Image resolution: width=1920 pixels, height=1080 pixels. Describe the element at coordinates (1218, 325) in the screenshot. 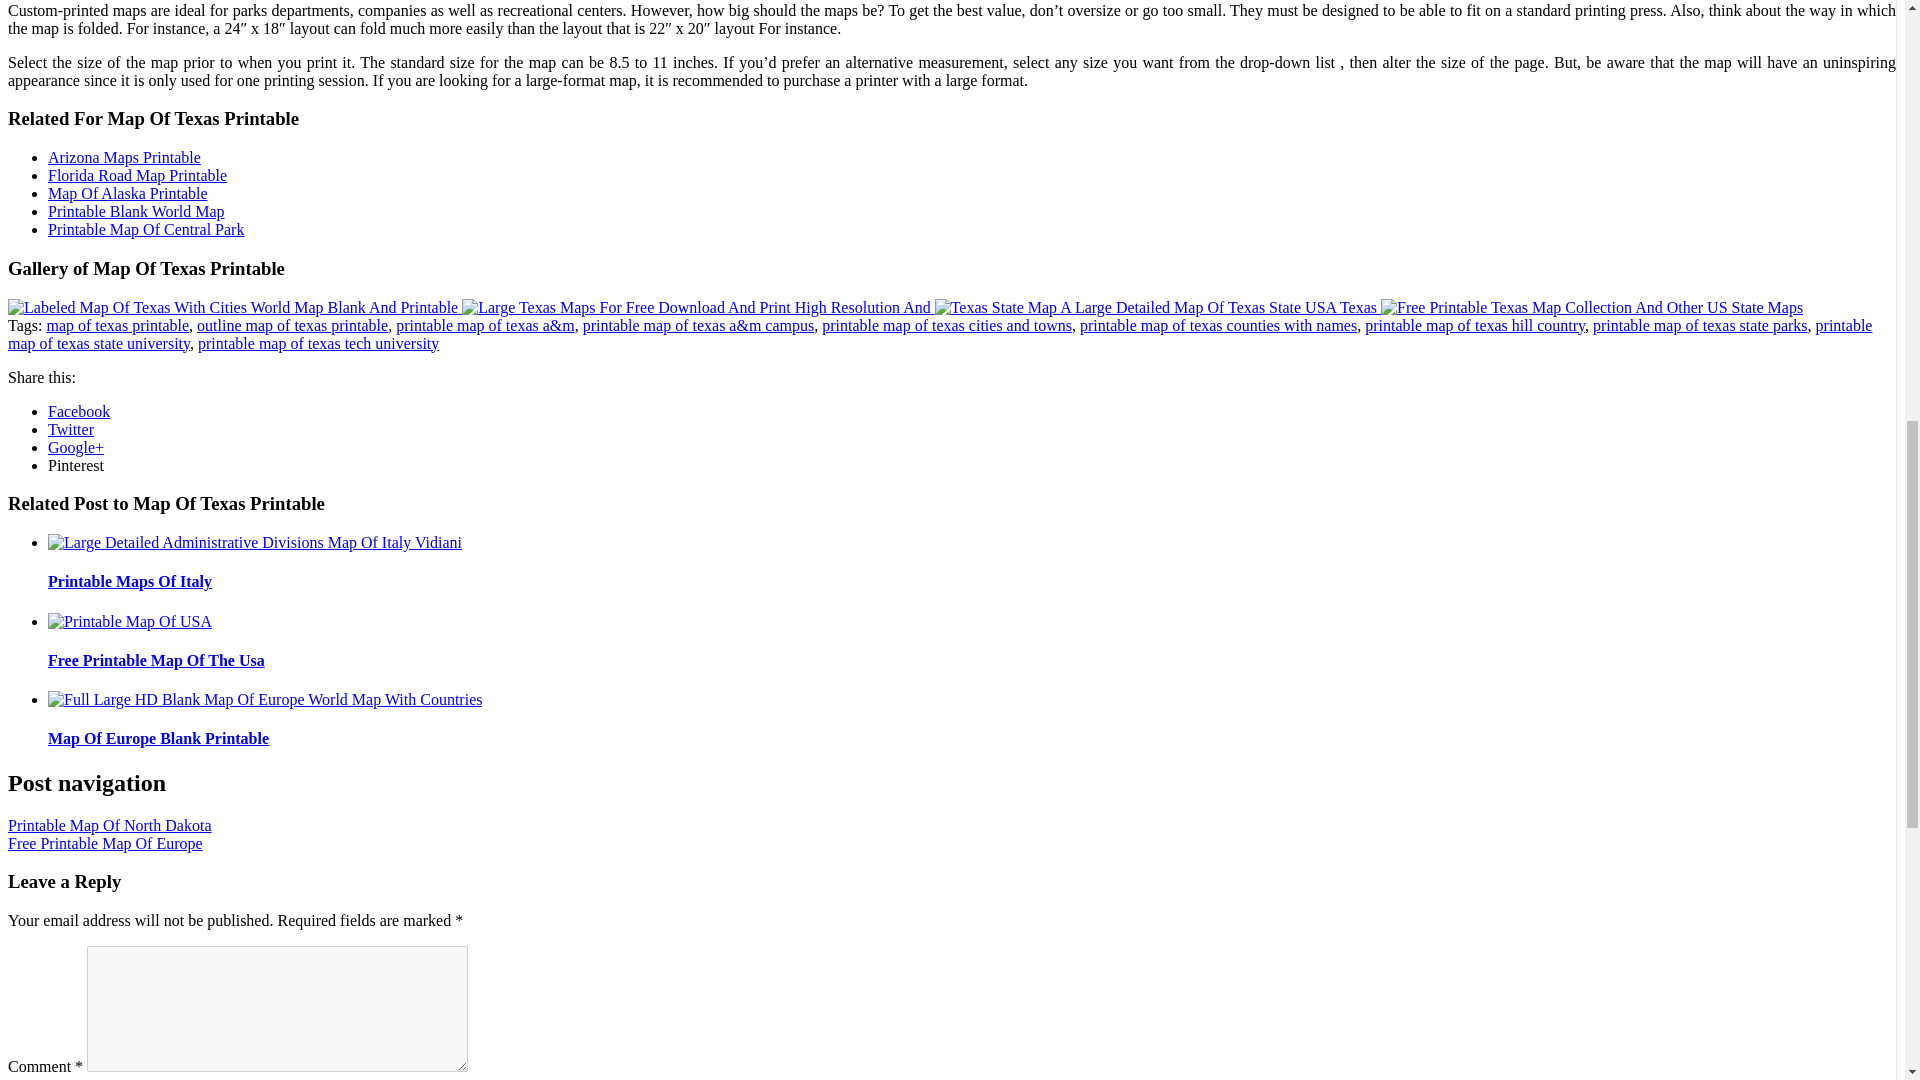

I see `printable map of texas counties with names` at that location.